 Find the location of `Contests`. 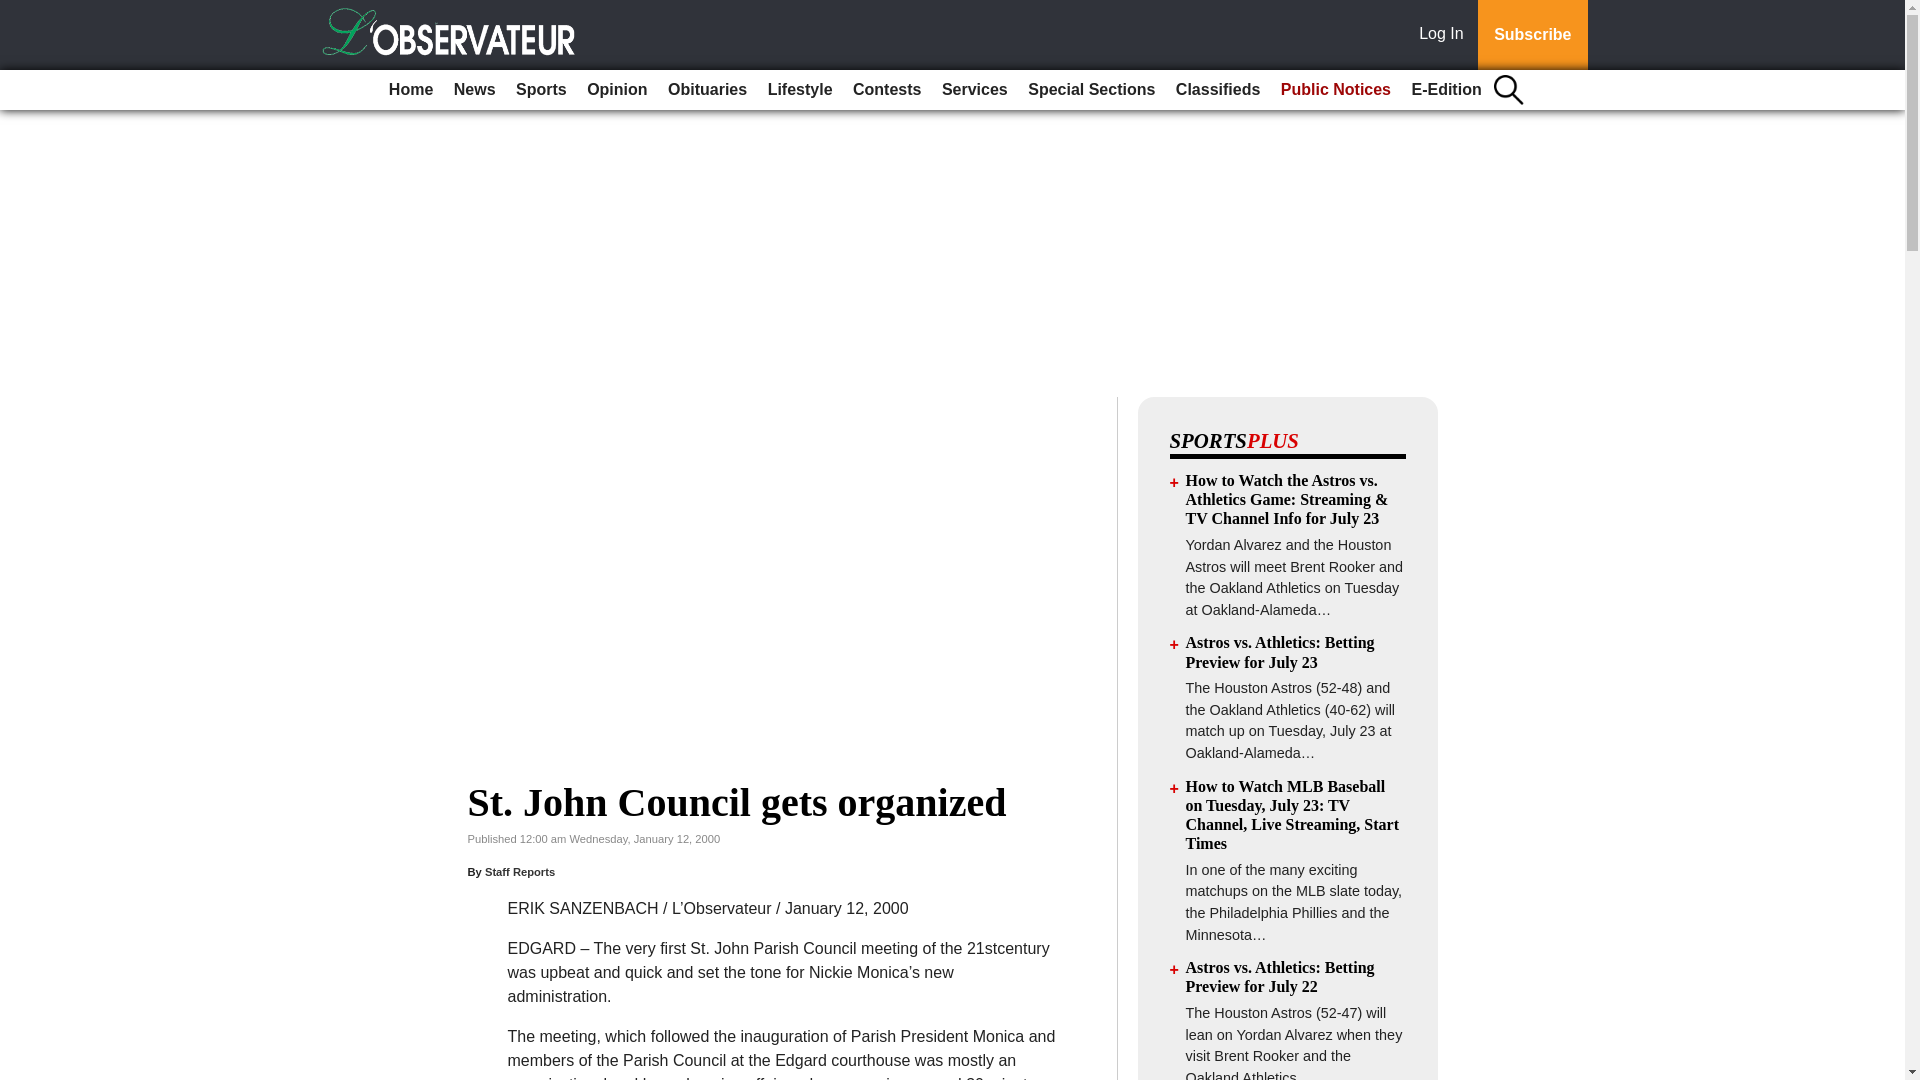

Contests is located at coordinates (886, 90).